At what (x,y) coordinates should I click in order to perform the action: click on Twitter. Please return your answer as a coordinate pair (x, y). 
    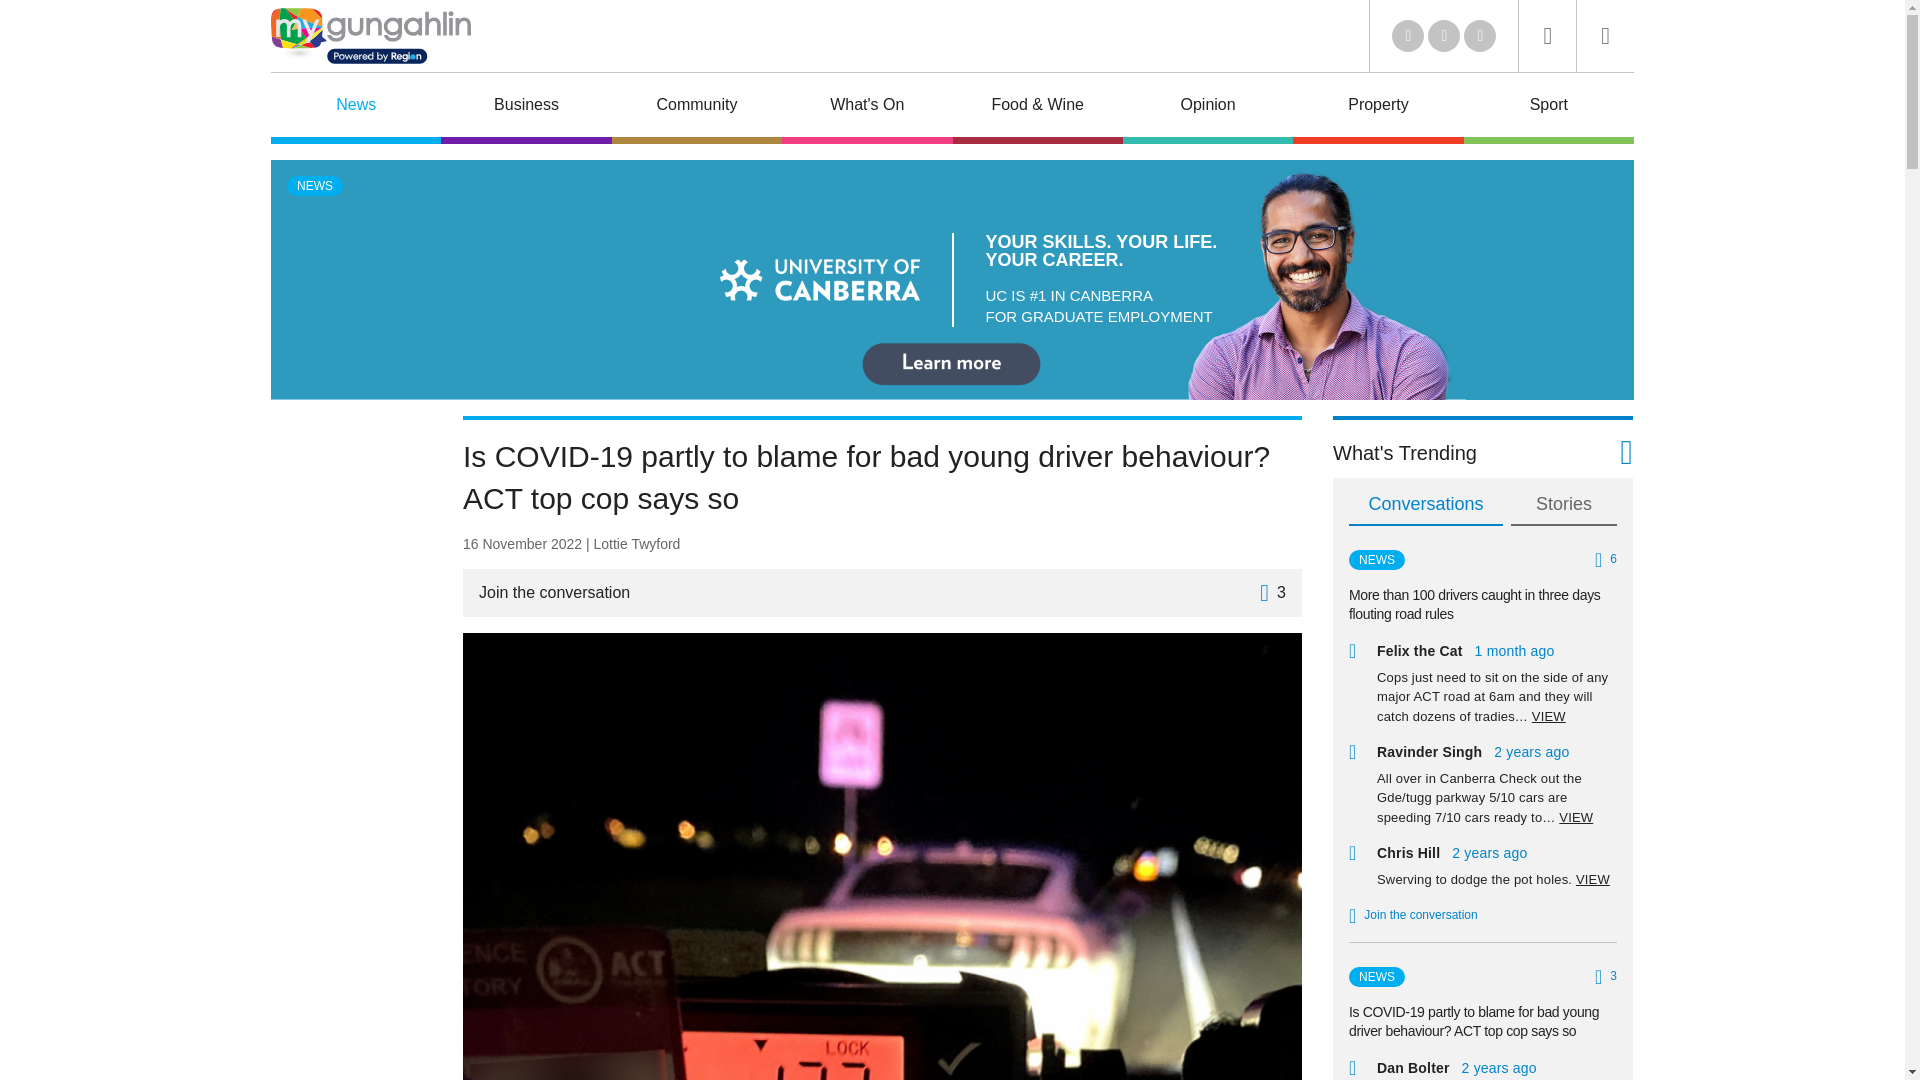
    Looking at the image, I should click on (1408, 36).